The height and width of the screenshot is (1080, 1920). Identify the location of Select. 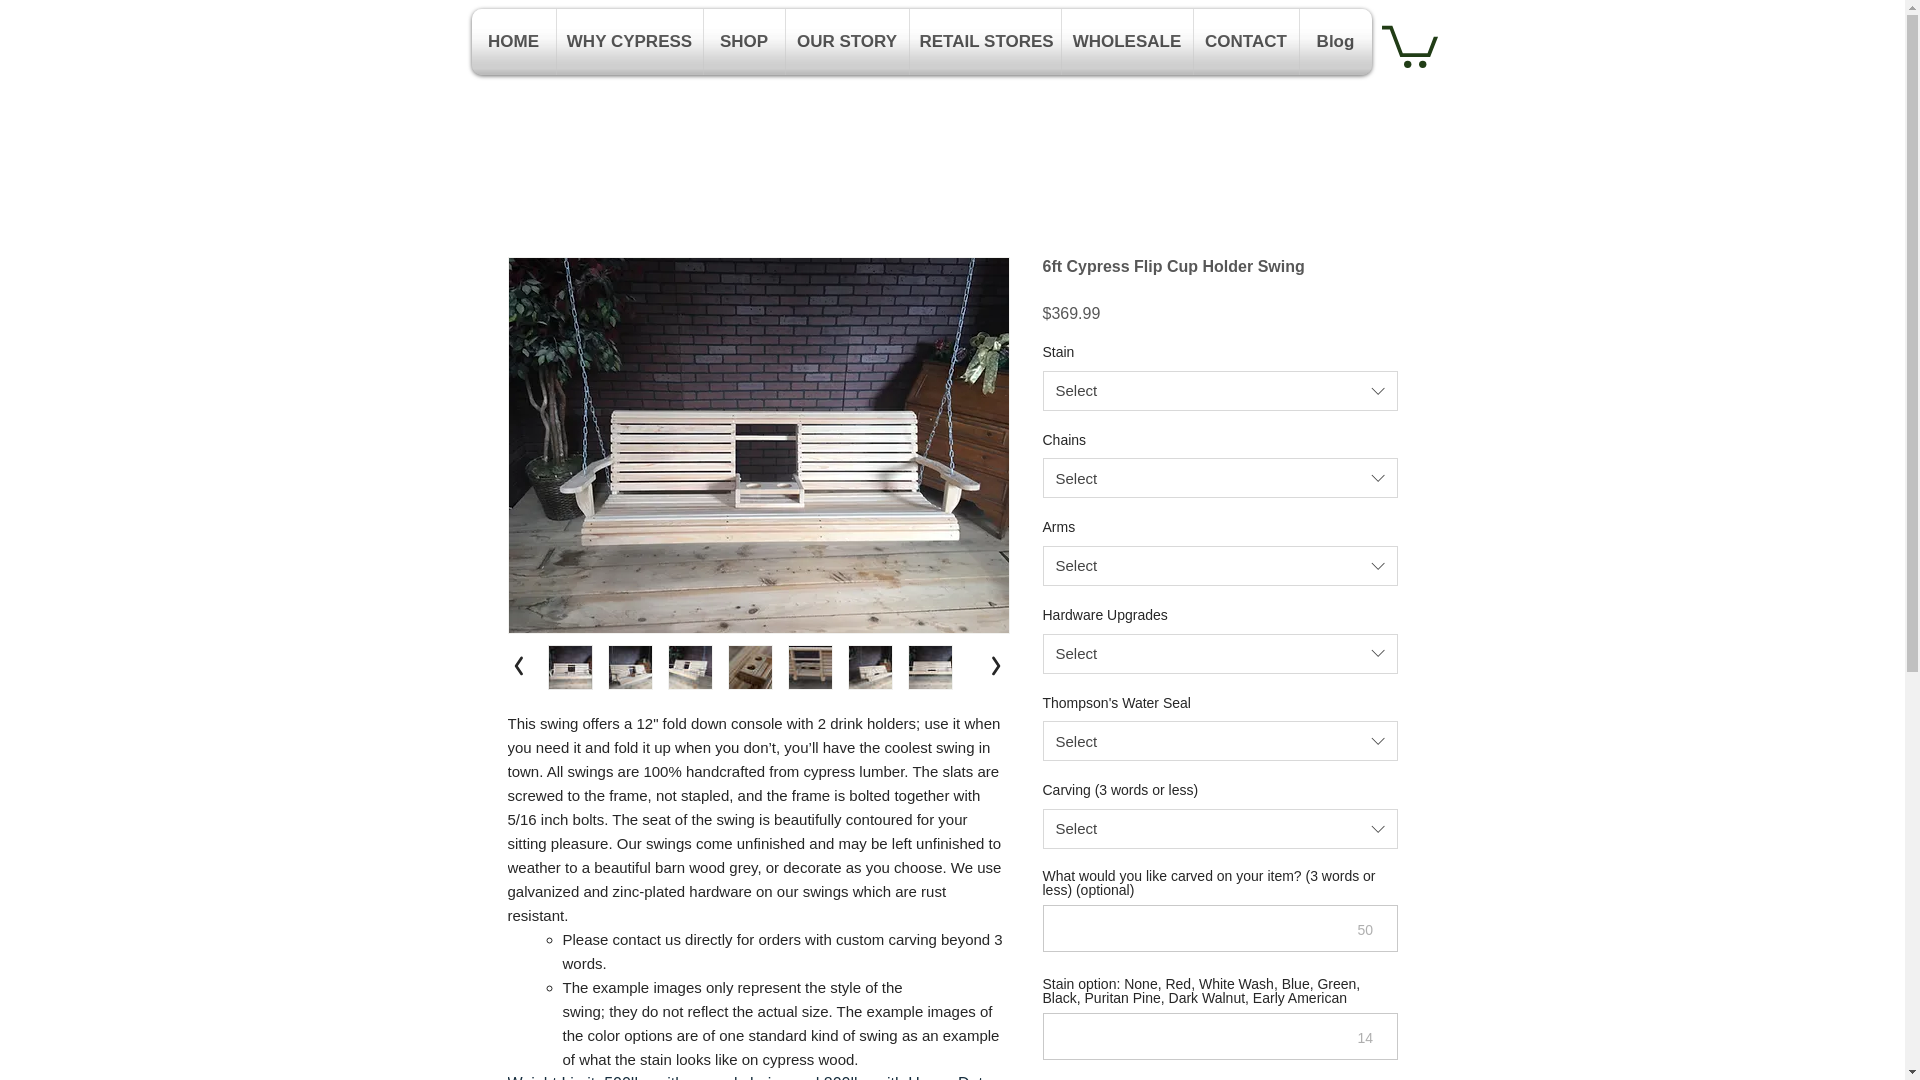
(1220, 477).